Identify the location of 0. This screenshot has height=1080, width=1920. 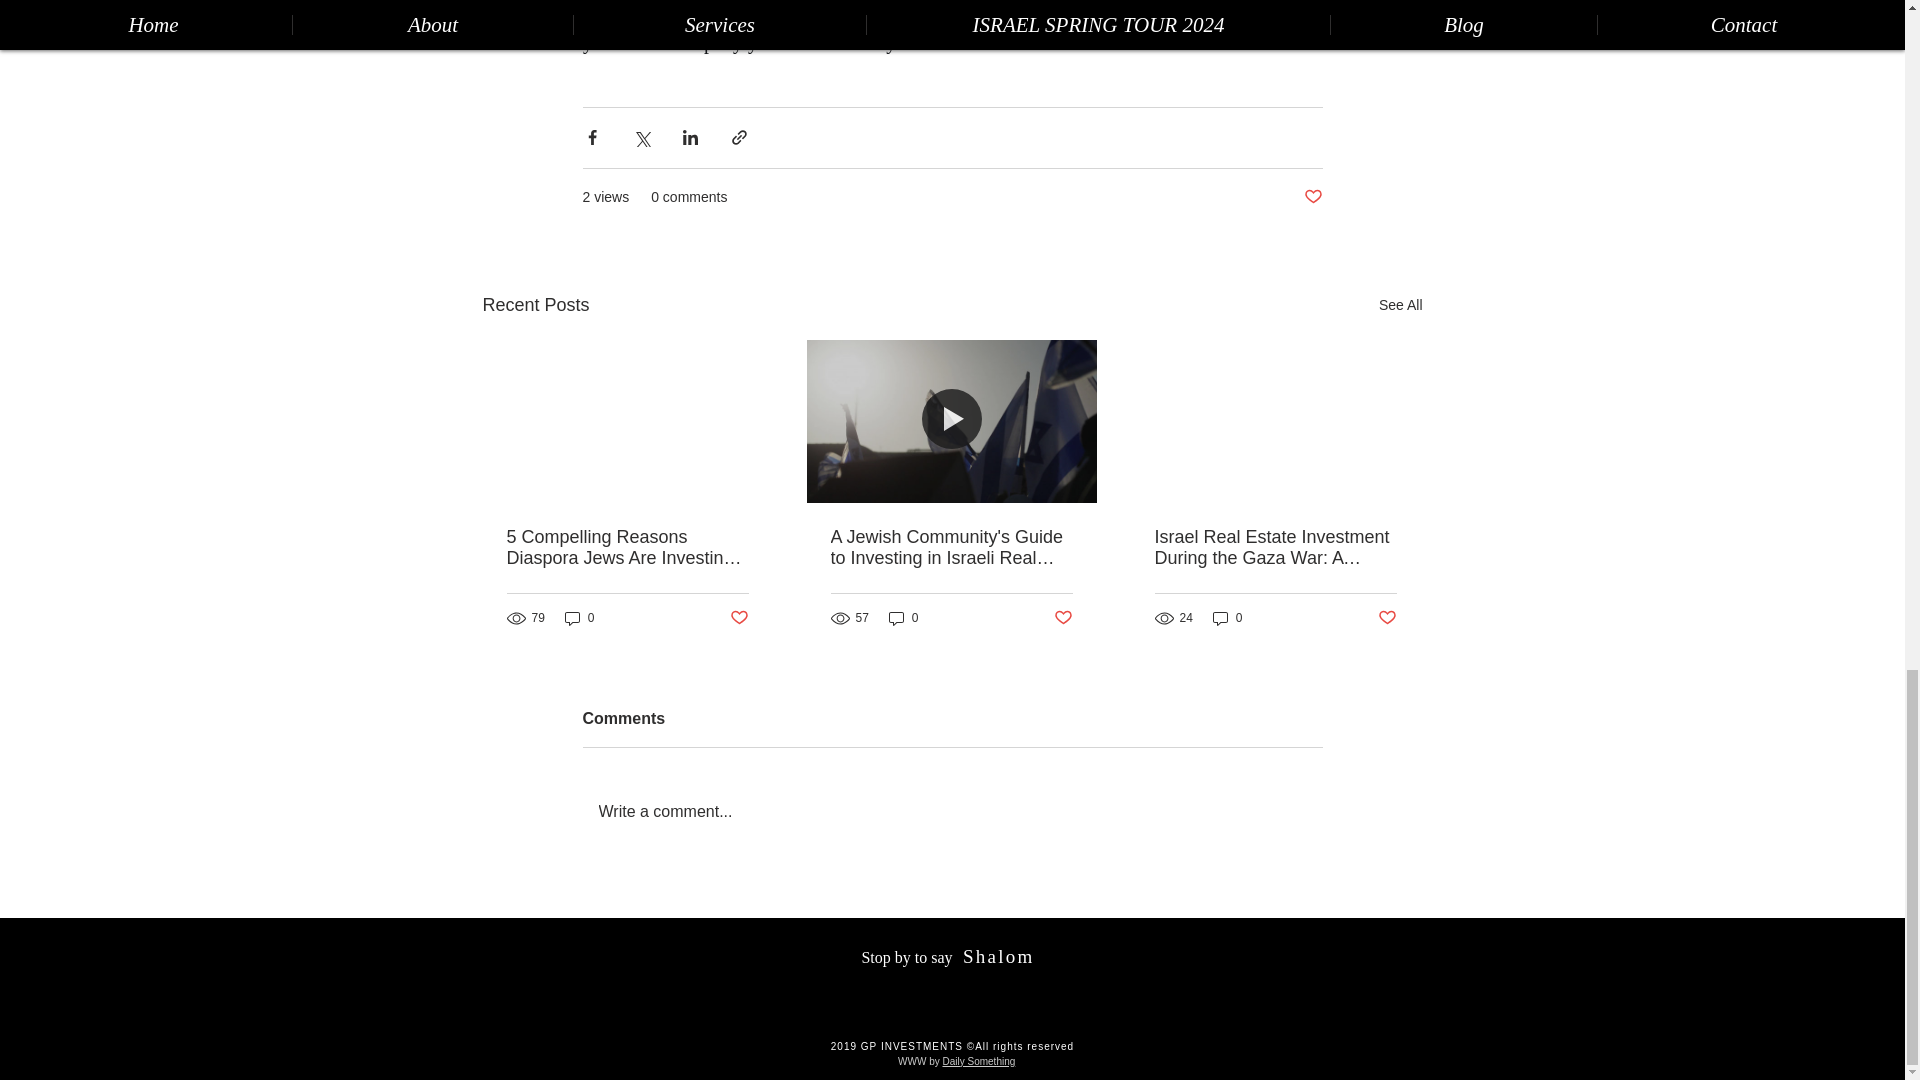
(1228, 618).